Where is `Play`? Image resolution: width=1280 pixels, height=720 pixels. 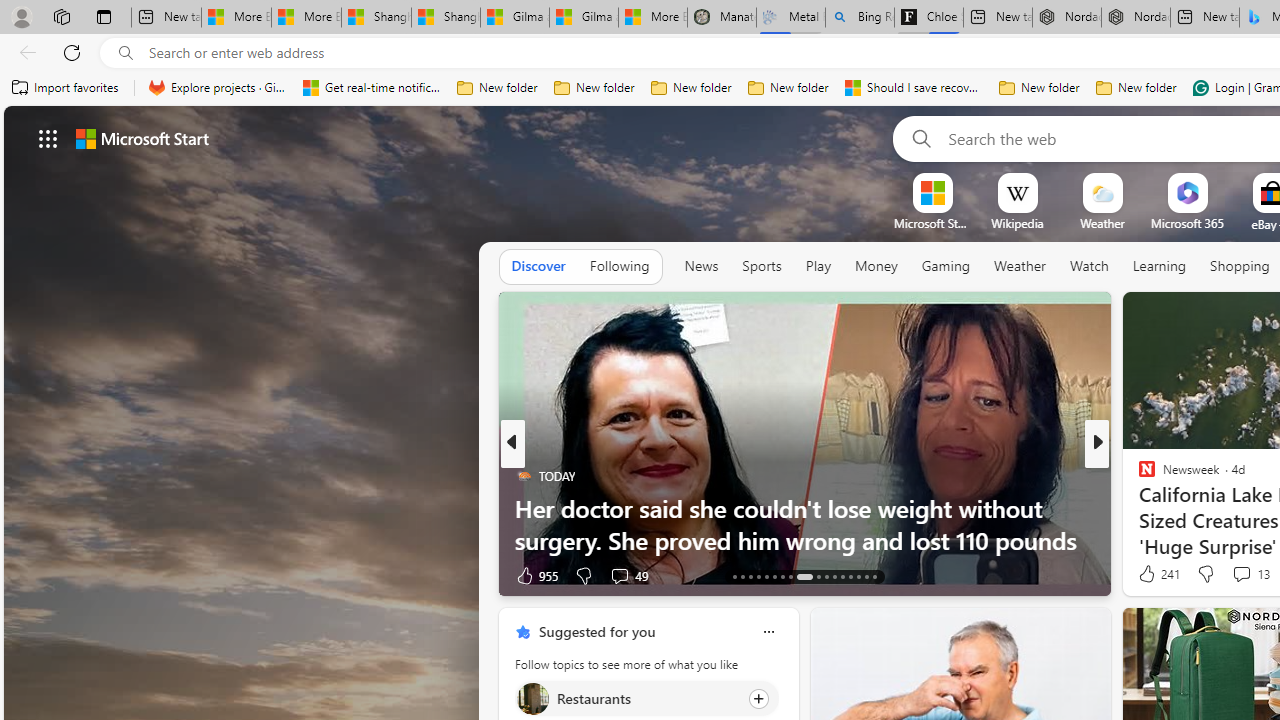 Play is located at coordinates (818, 267).